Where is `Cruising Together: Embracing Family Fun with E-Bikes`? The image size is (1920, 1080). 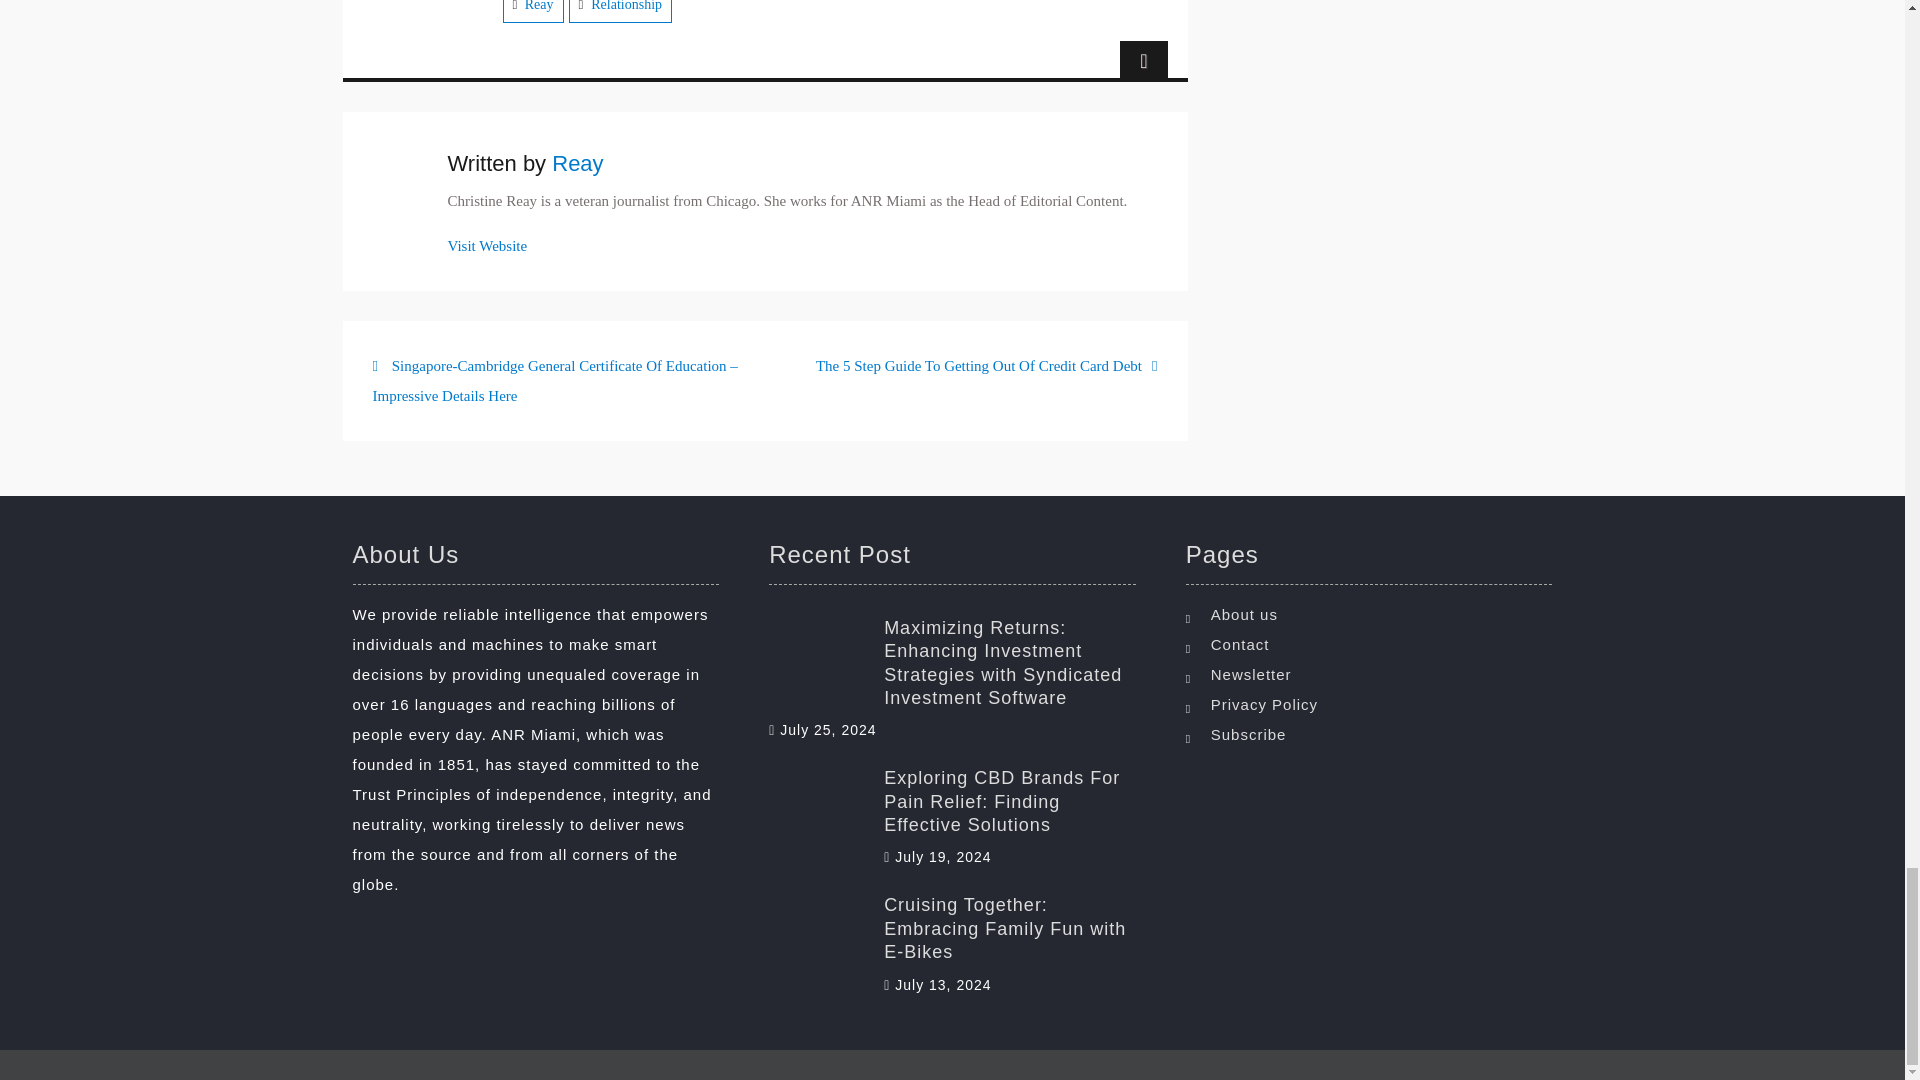 Cruising Together: Embracing Family Fun with E-Bikes is located at coordinates (952, 929).